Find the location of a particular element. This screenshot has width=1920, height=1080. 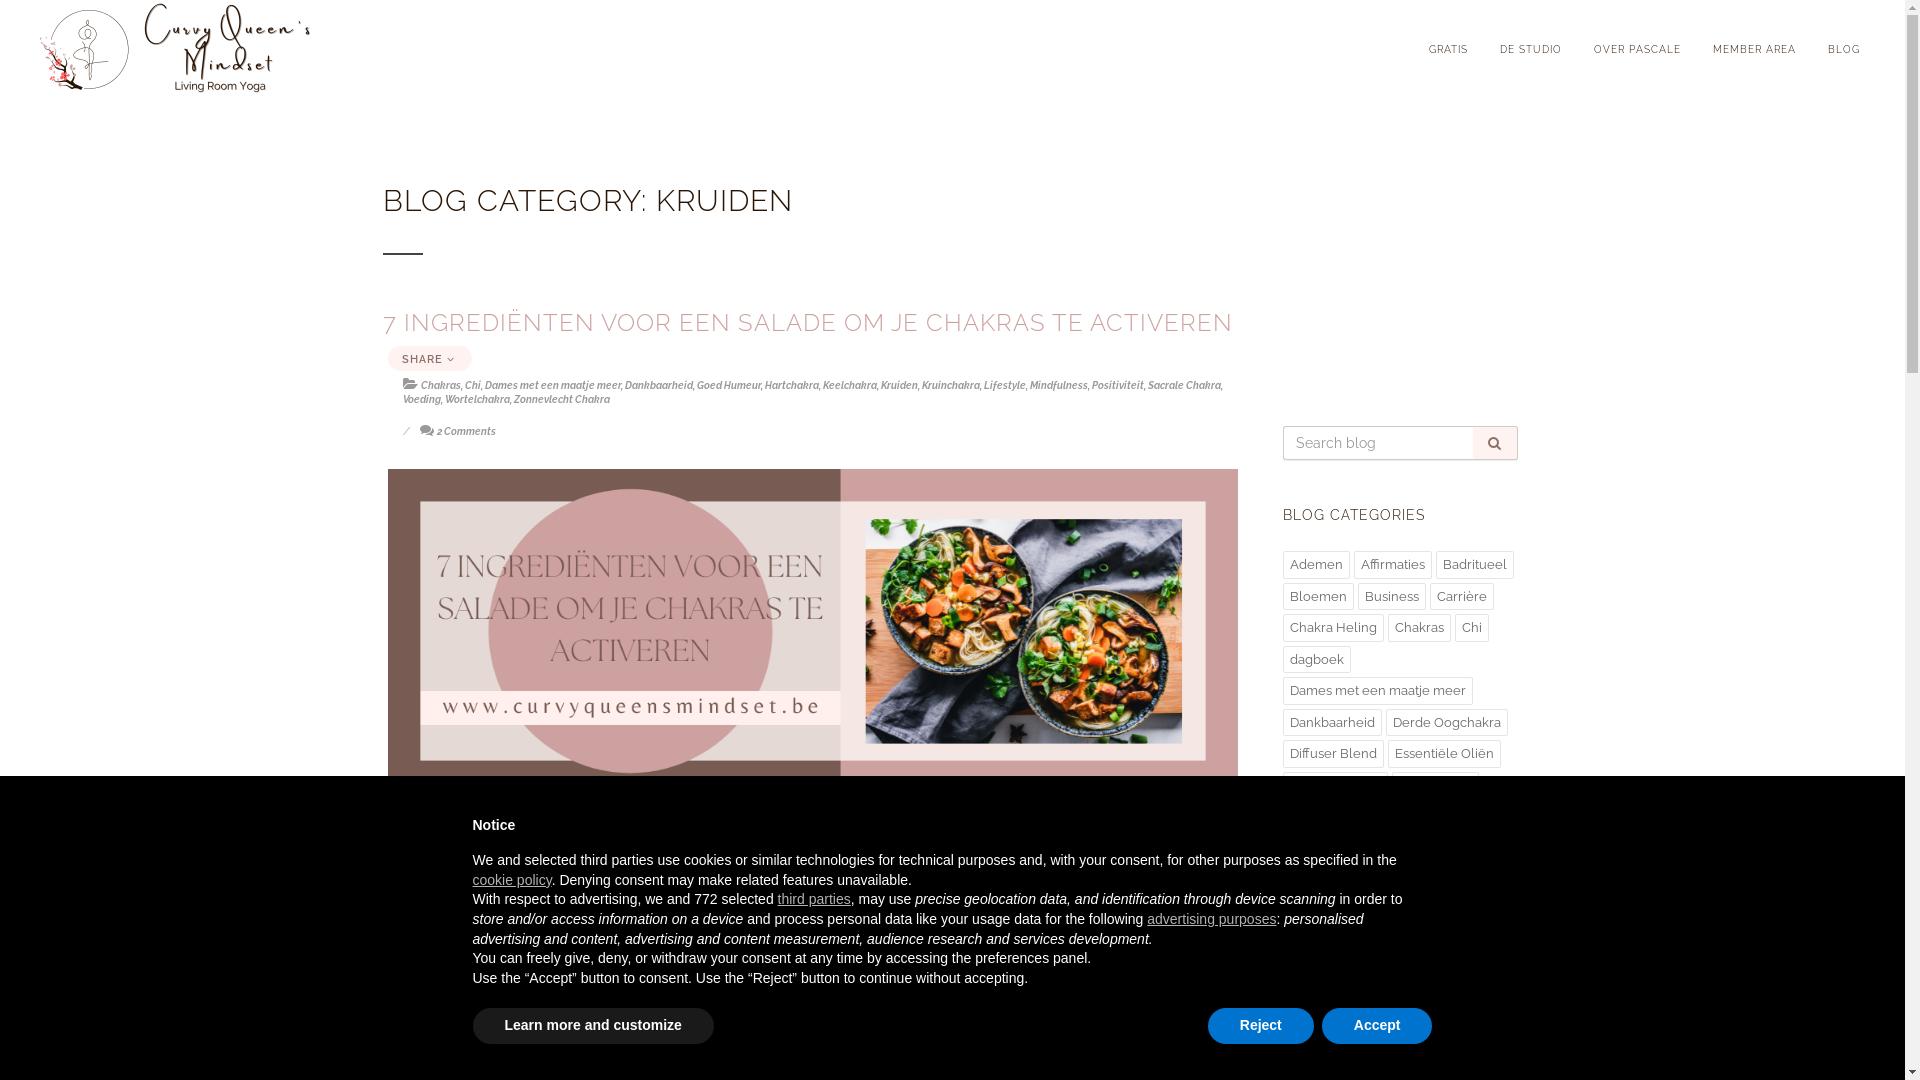

Business is located at coordinates (1392, 596).